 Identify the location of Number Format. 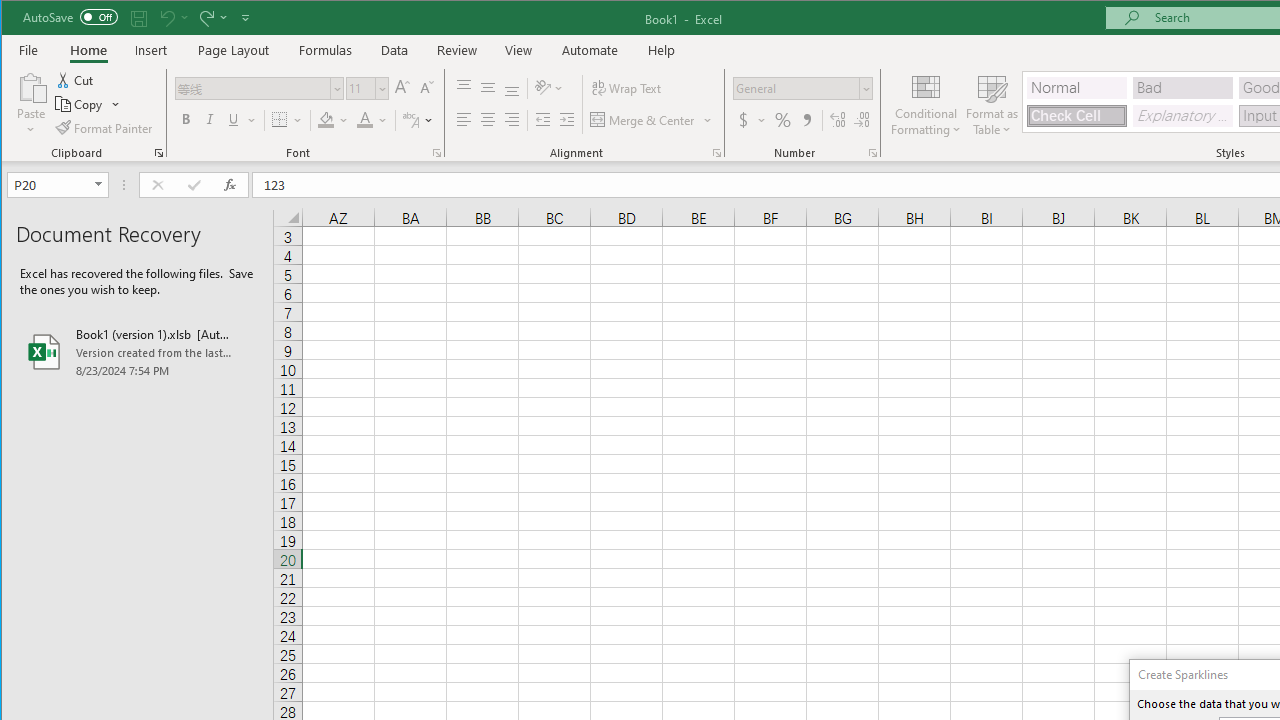
(796, 88).